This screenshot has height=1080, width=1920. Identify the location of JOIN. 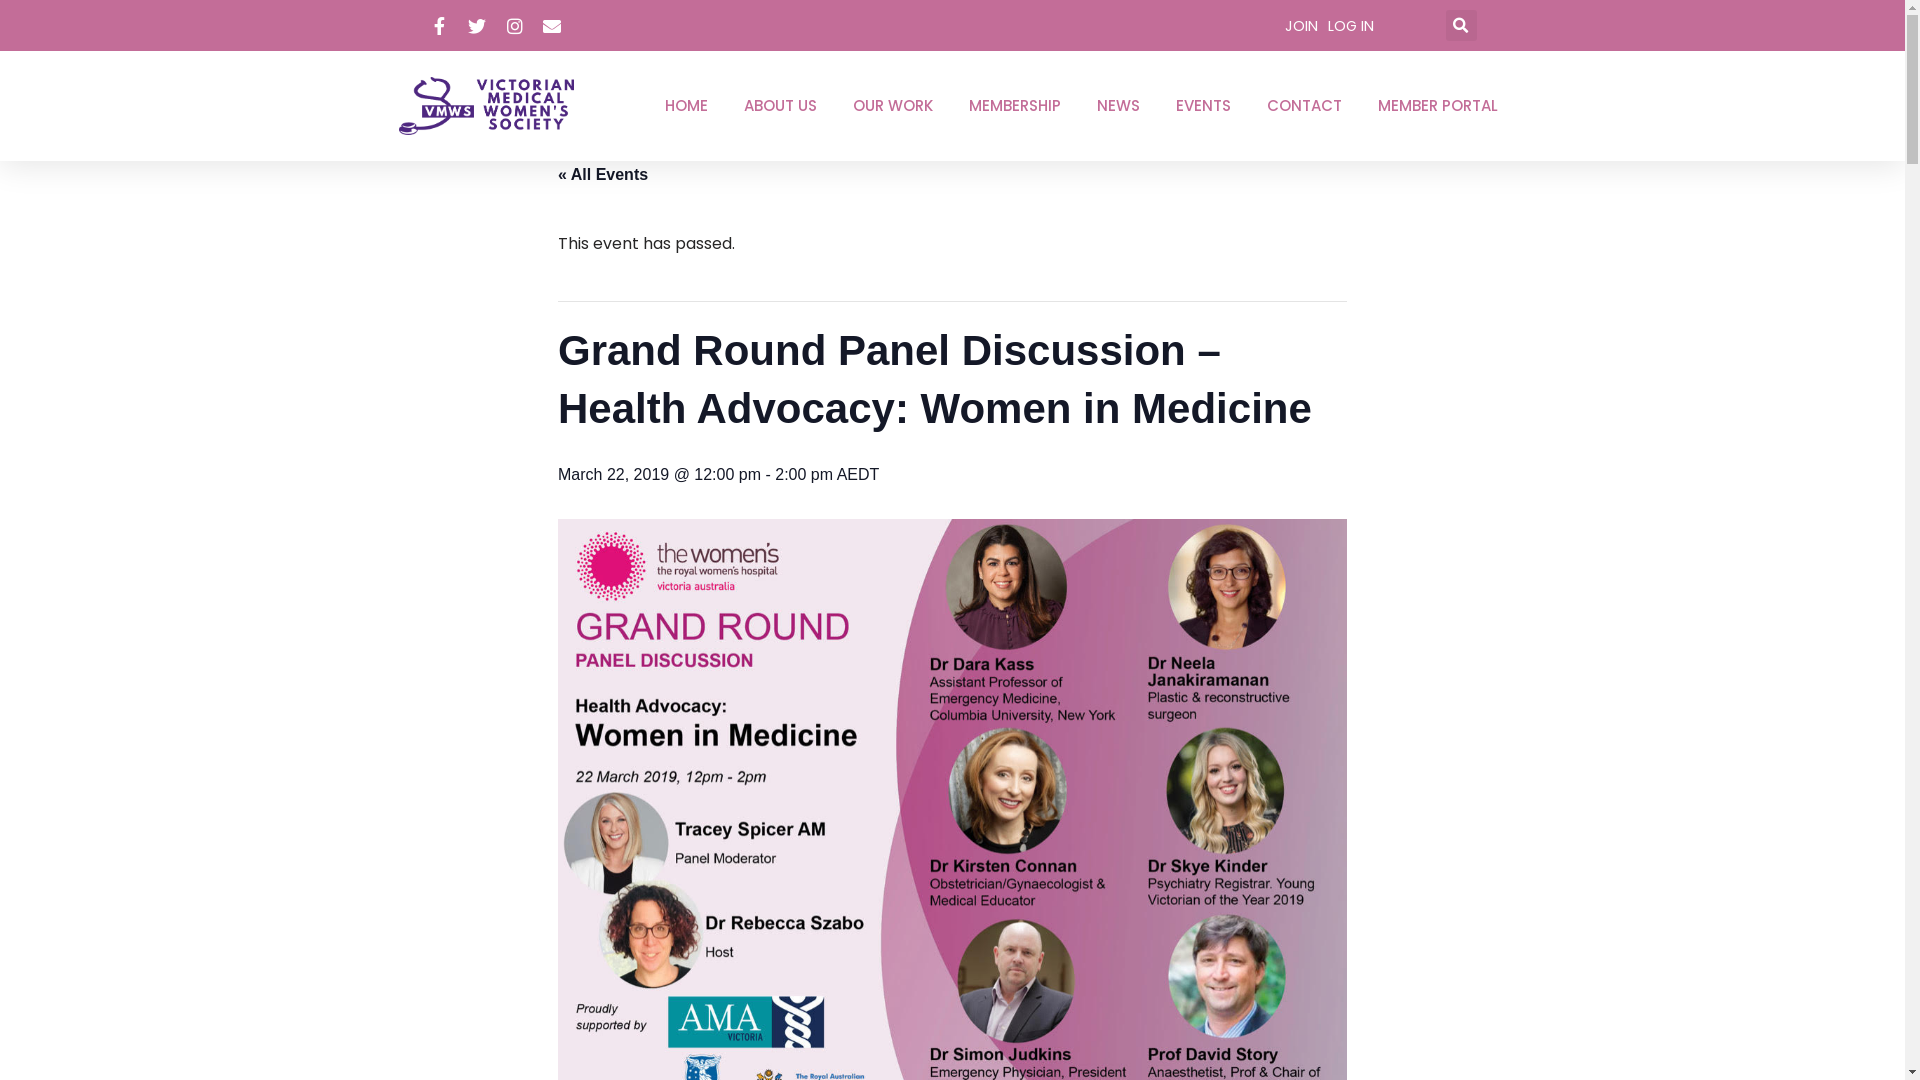
(1300, 26).